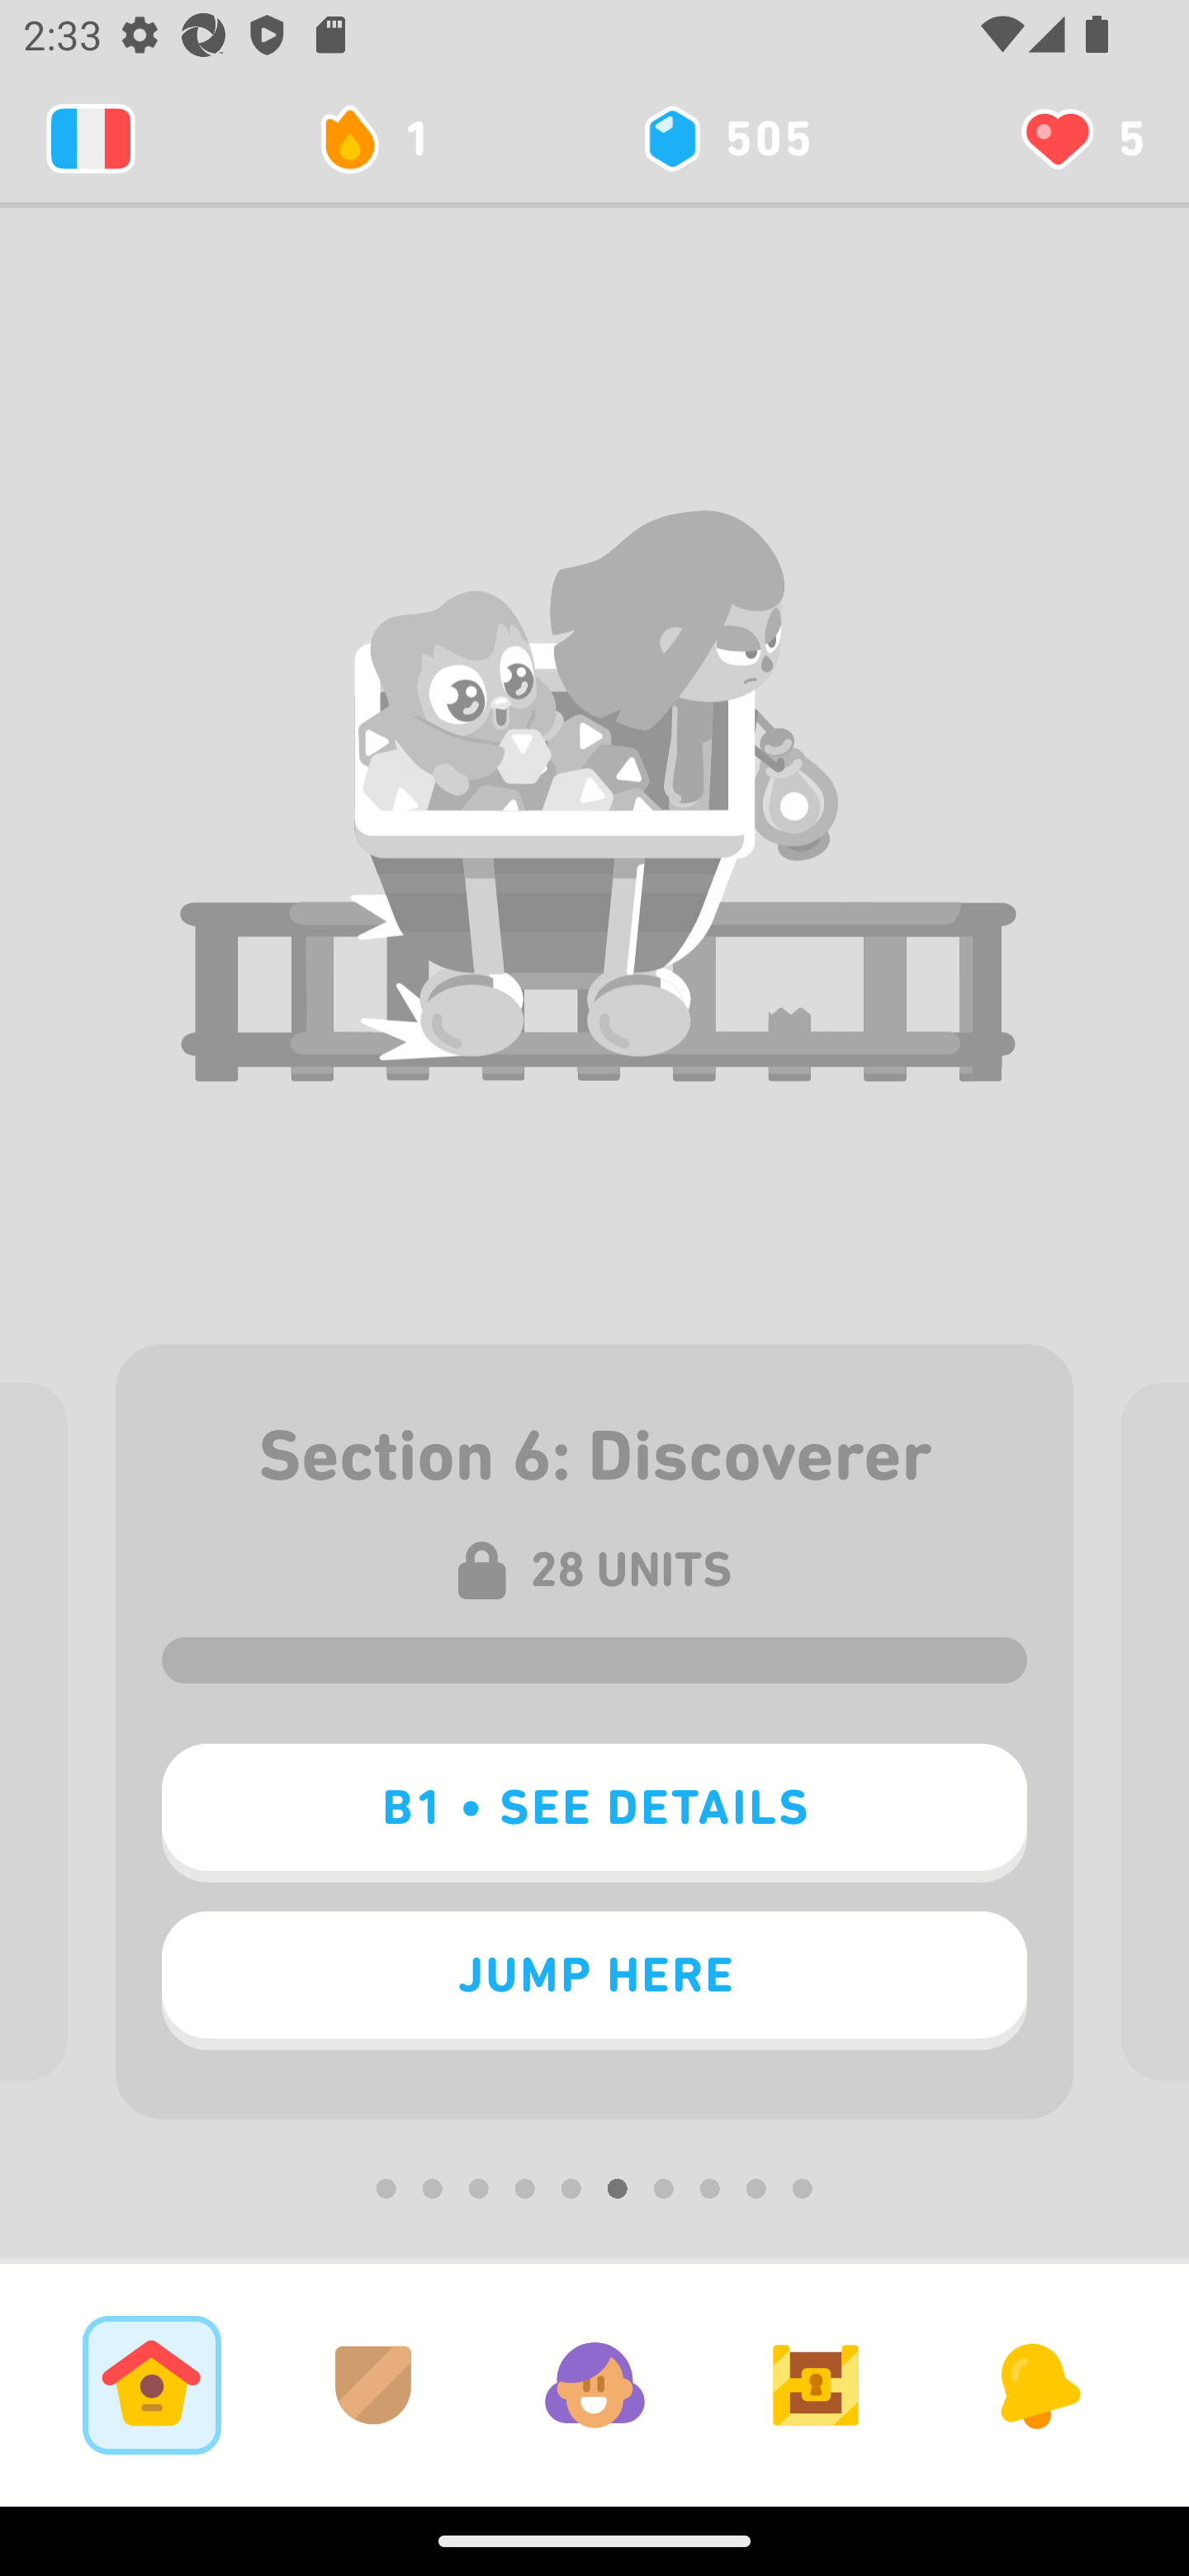 This screenshot has width=1189, height=2576. Describe the element at coordinates (594, 2384) in the screenshot. I see `Profile Tab` at that location.